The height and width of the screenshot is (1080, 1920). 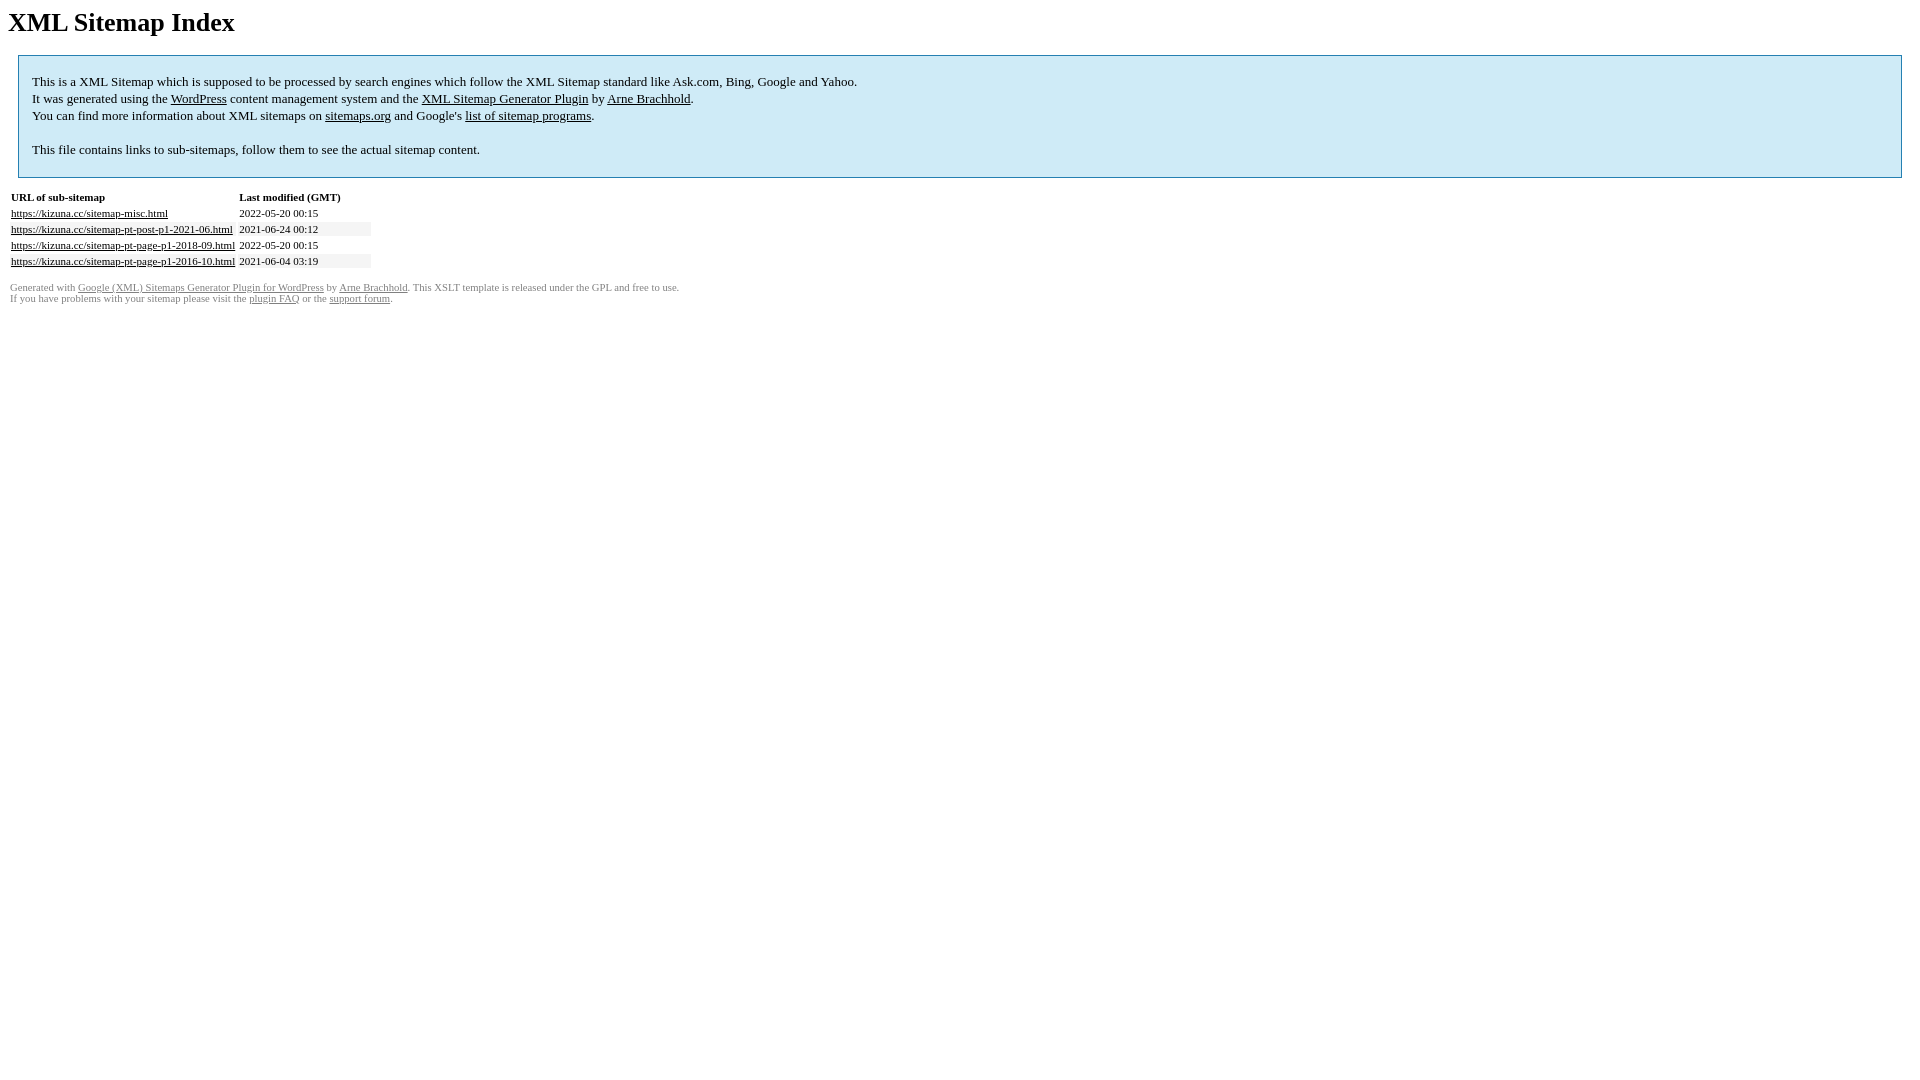 I want to click on Google (XML) Sitemaps Generator Plugin for WordPress, so click(x=201, y=288).